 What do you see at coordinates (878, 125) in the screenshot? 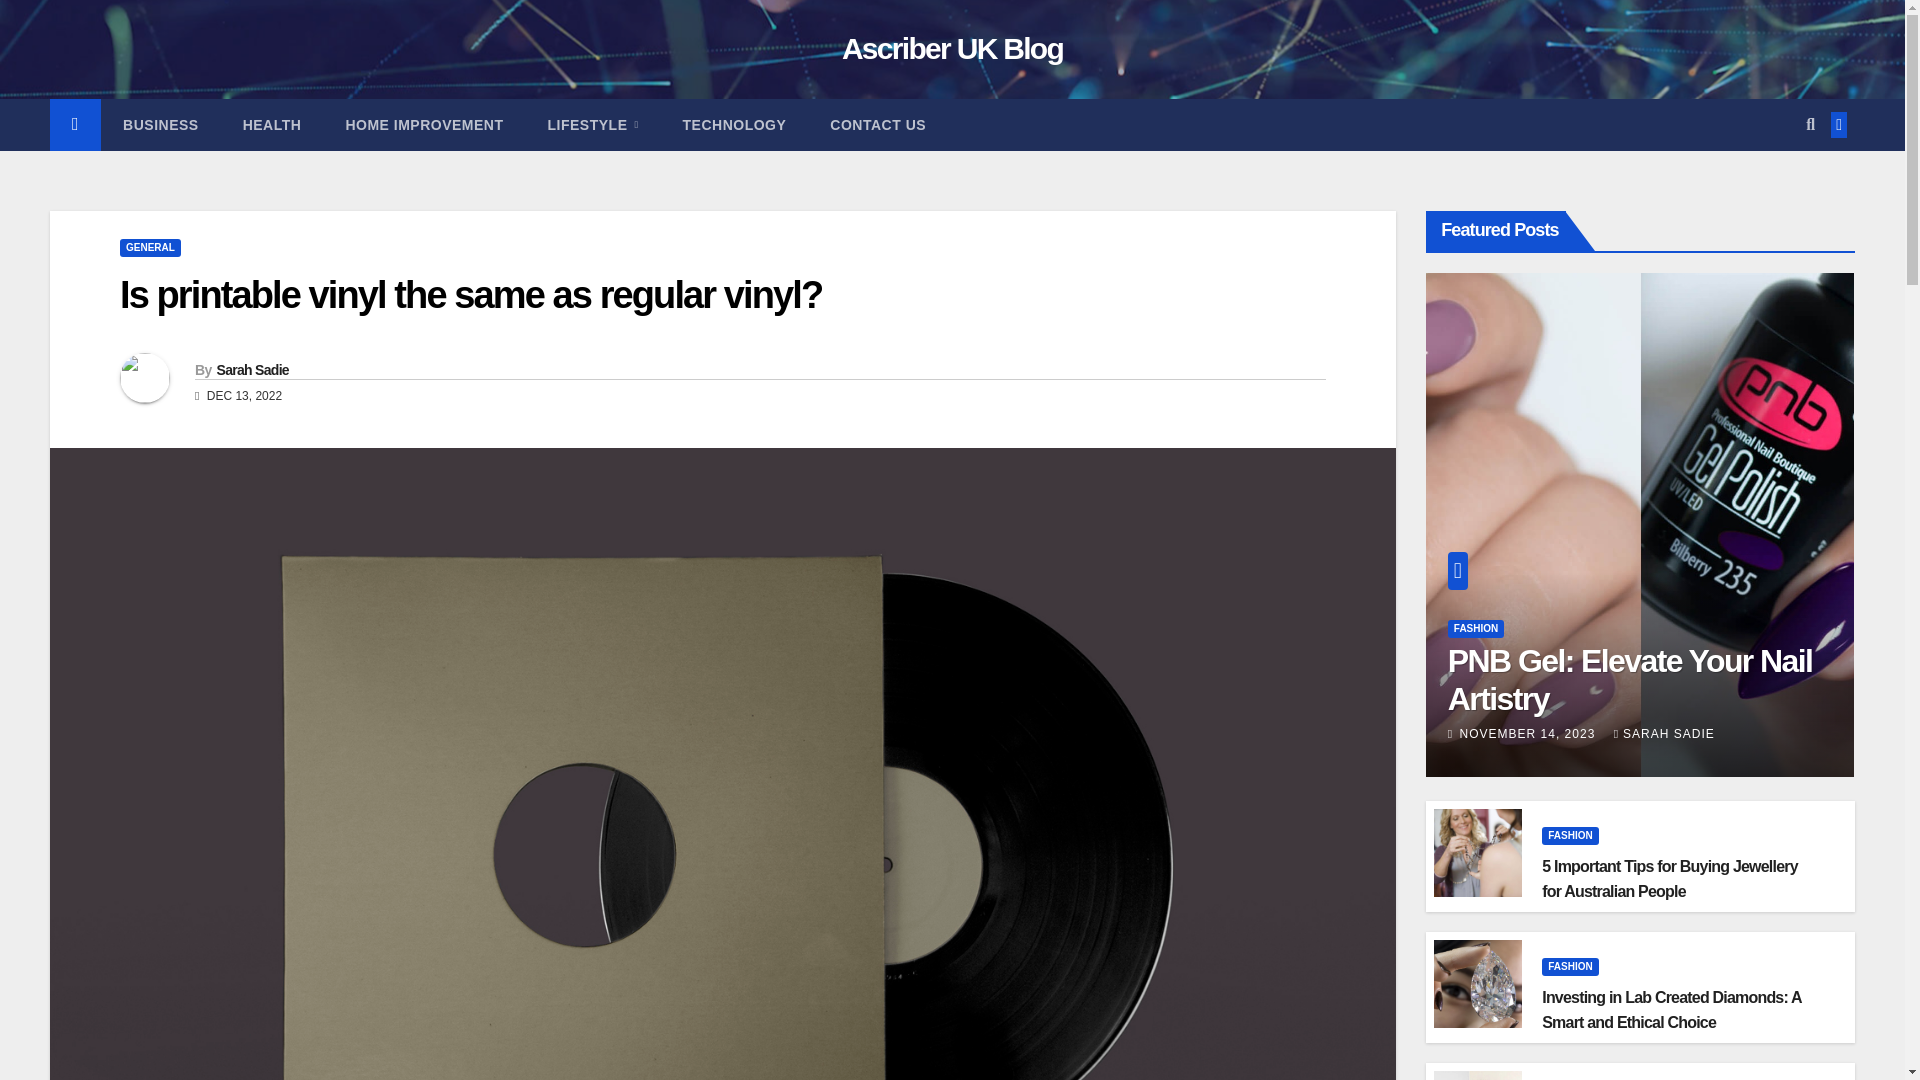
I see `CONTACT US` at bounding box center [878, 125].